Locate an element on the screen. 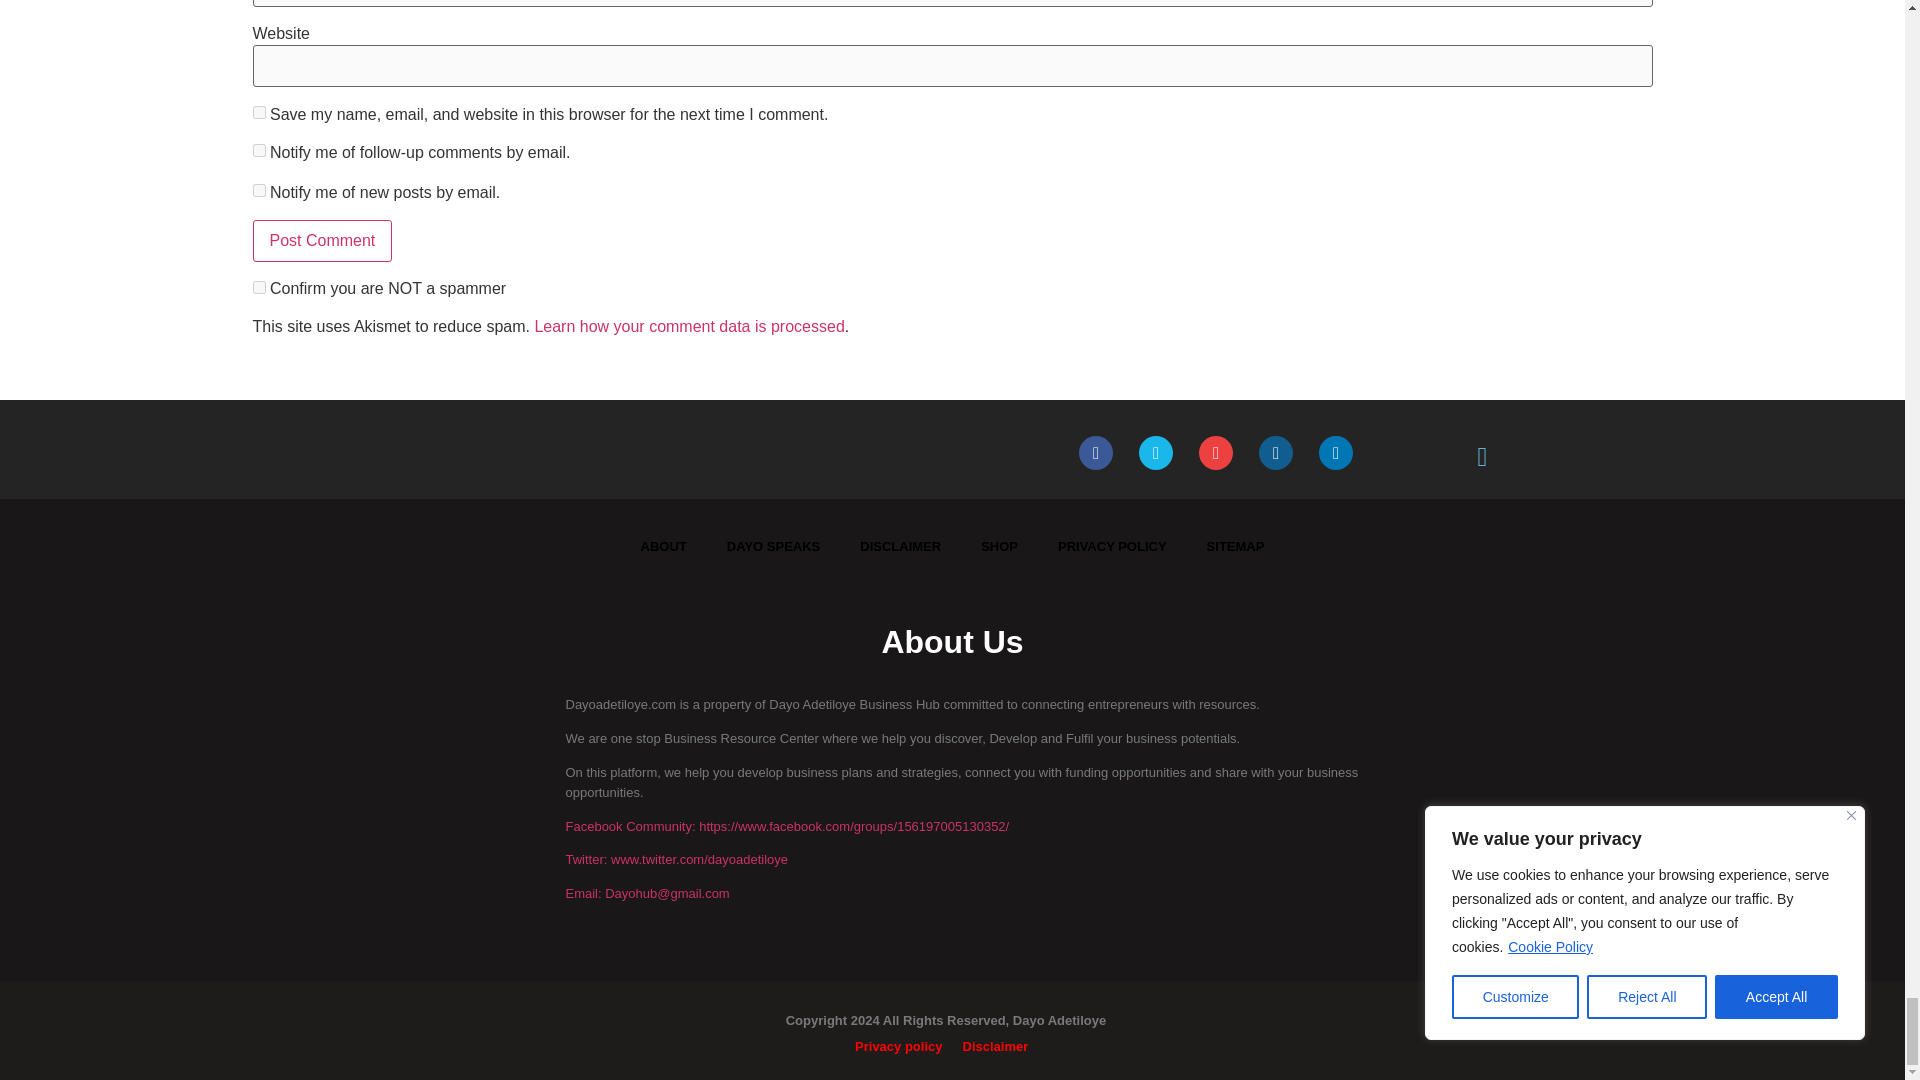 Image resolution: width=1920 pixels, height=1080 pixels. subscribe is located at coordinates (258, 190).